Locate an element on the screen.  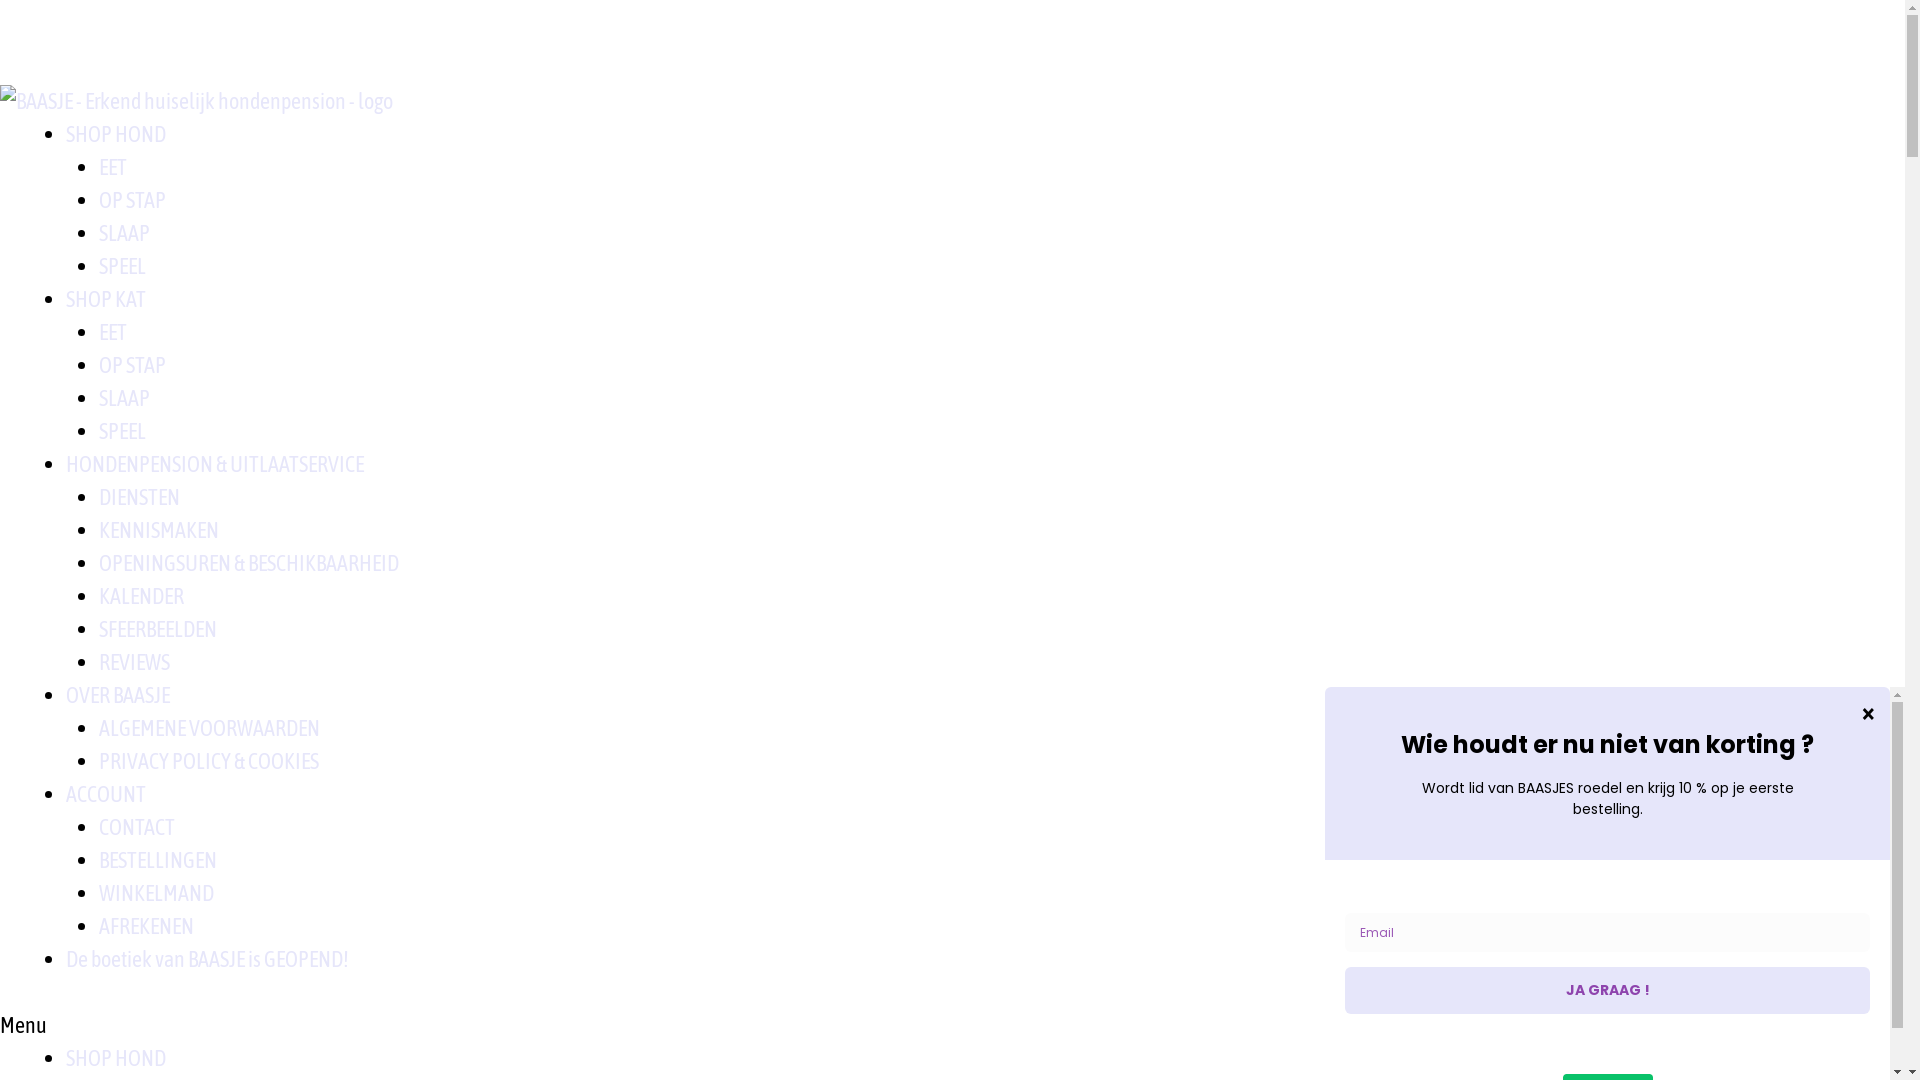
AFREKENEN is located at coordinates (146, 926).